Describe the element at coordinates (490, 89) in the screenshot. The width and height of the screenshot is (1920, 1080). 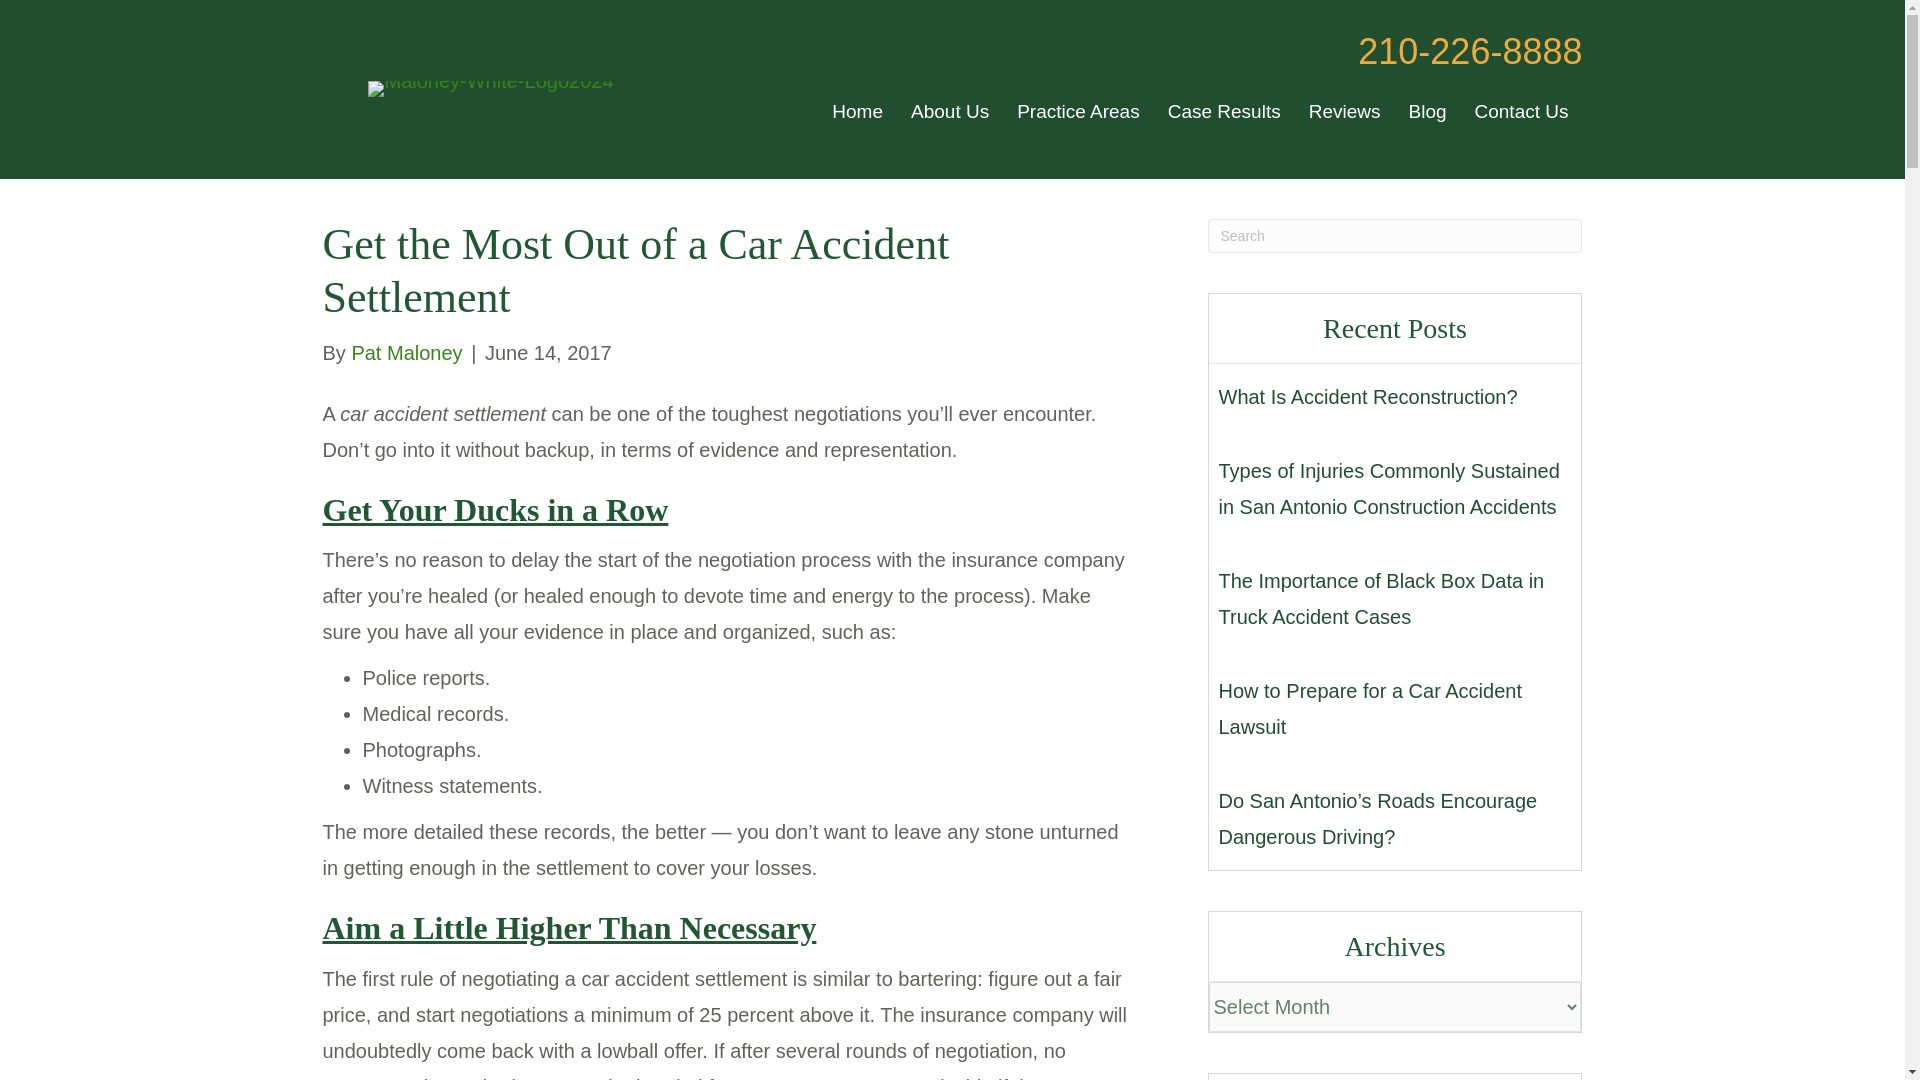
I see `Maloney-White-Logo2024` at that location.